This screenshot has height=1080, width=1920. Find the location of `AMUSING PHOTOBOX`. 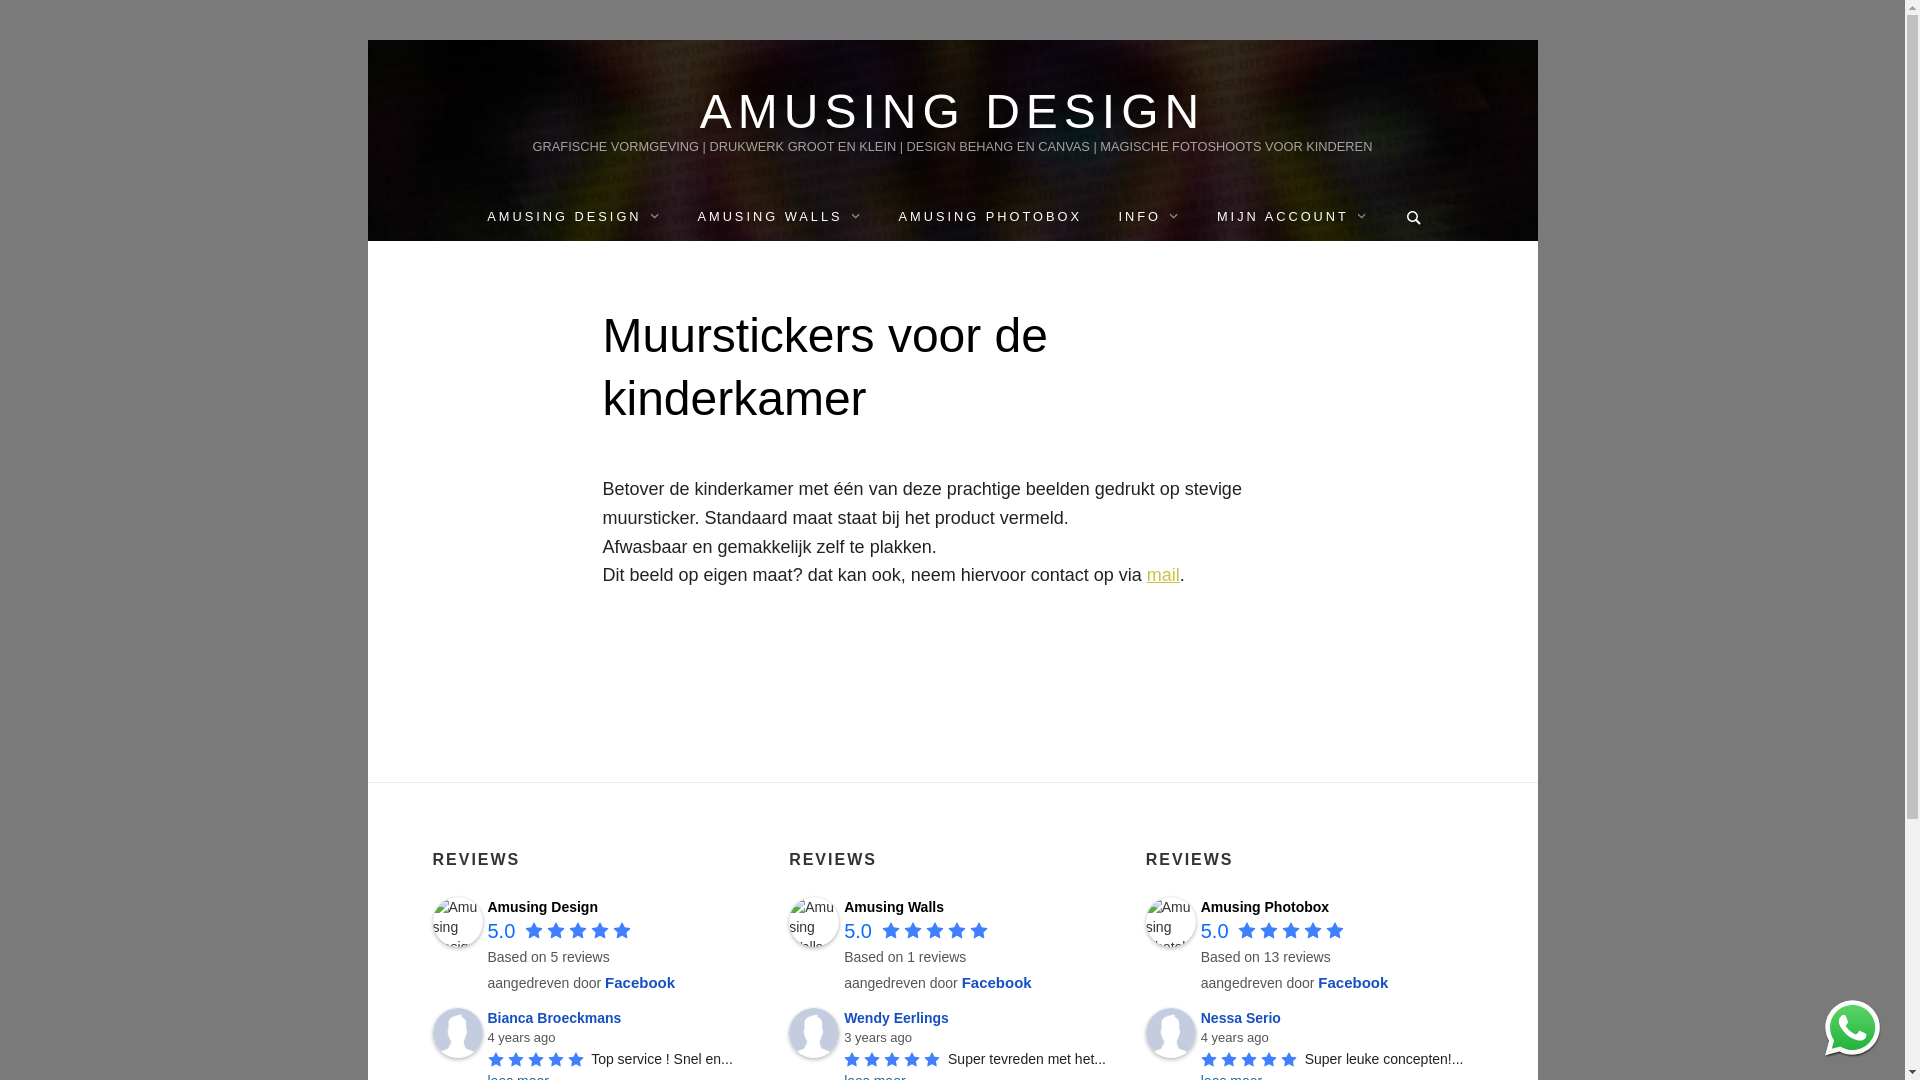

AMUSING PHOTOBOX is located at coordinates (990, 216).